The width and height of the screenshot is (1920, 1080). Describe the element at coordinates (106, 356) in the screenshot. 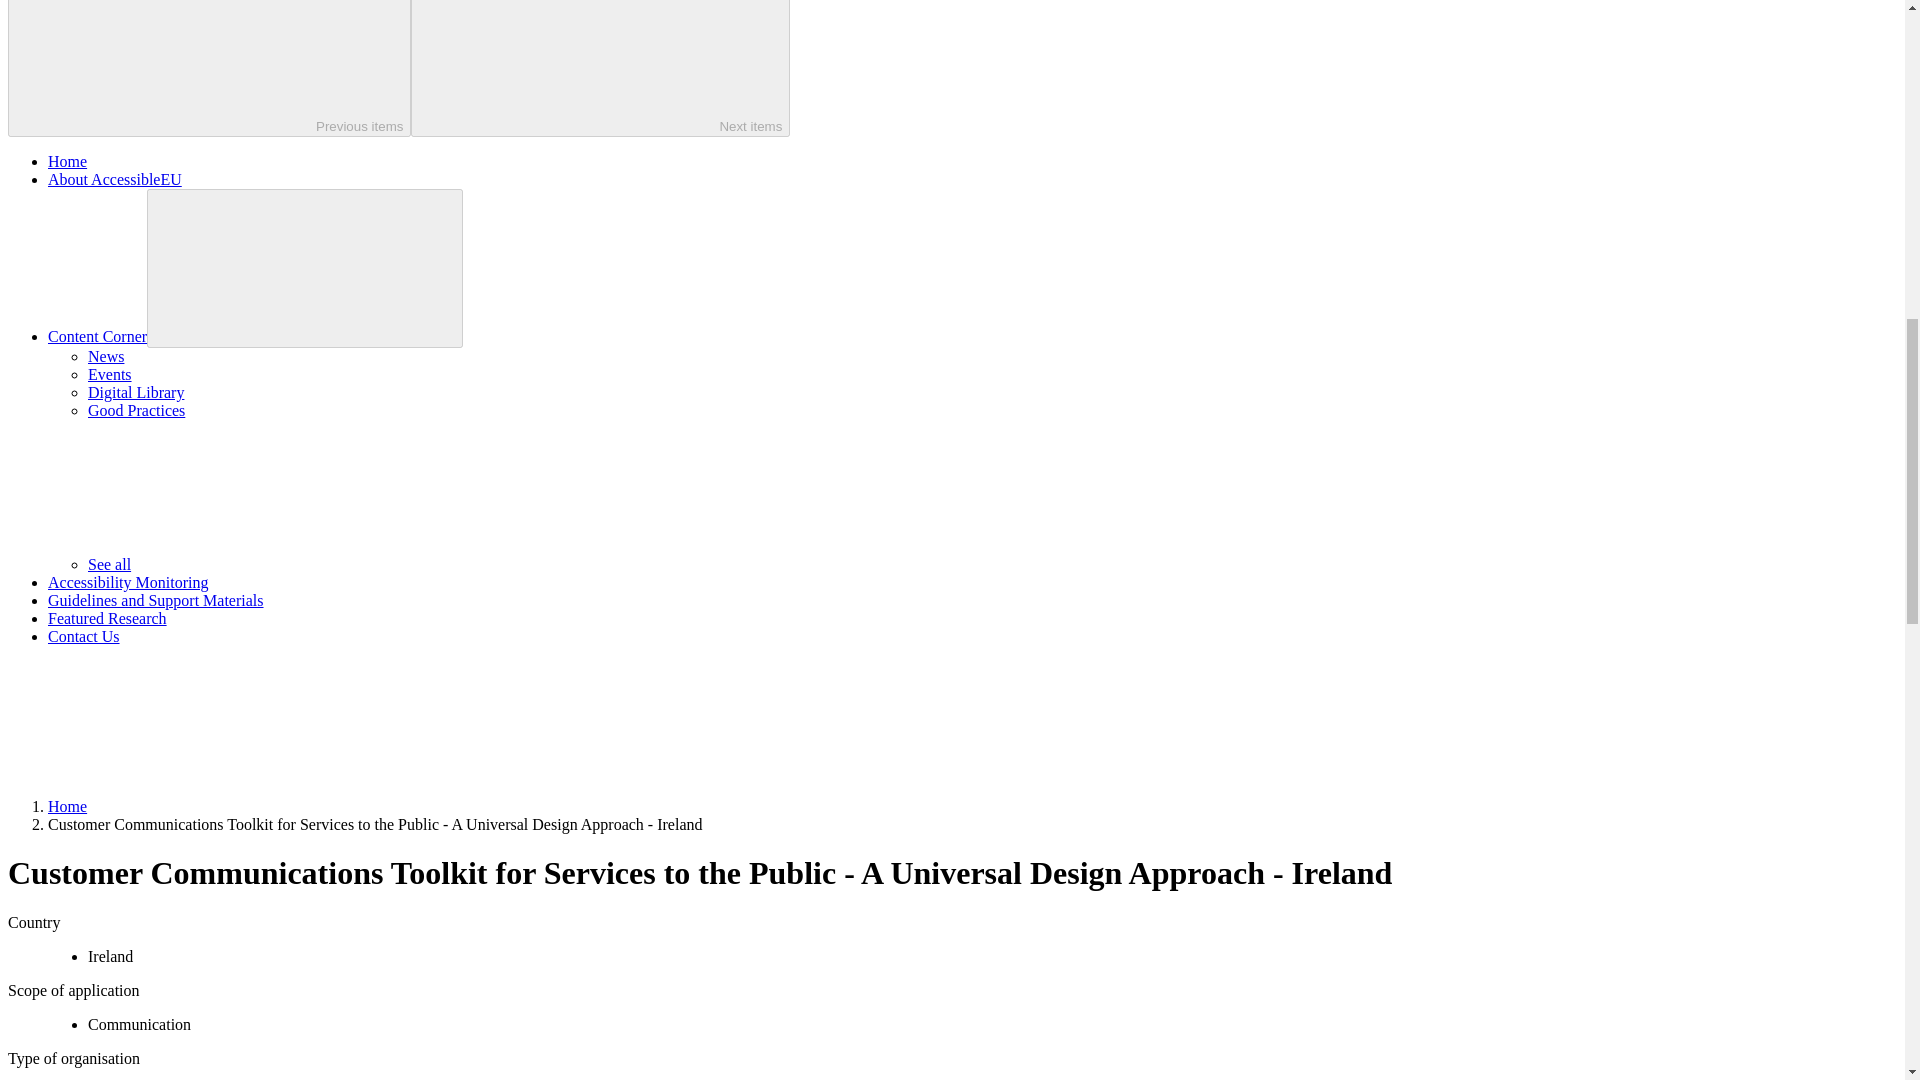

I see `News` at that location.